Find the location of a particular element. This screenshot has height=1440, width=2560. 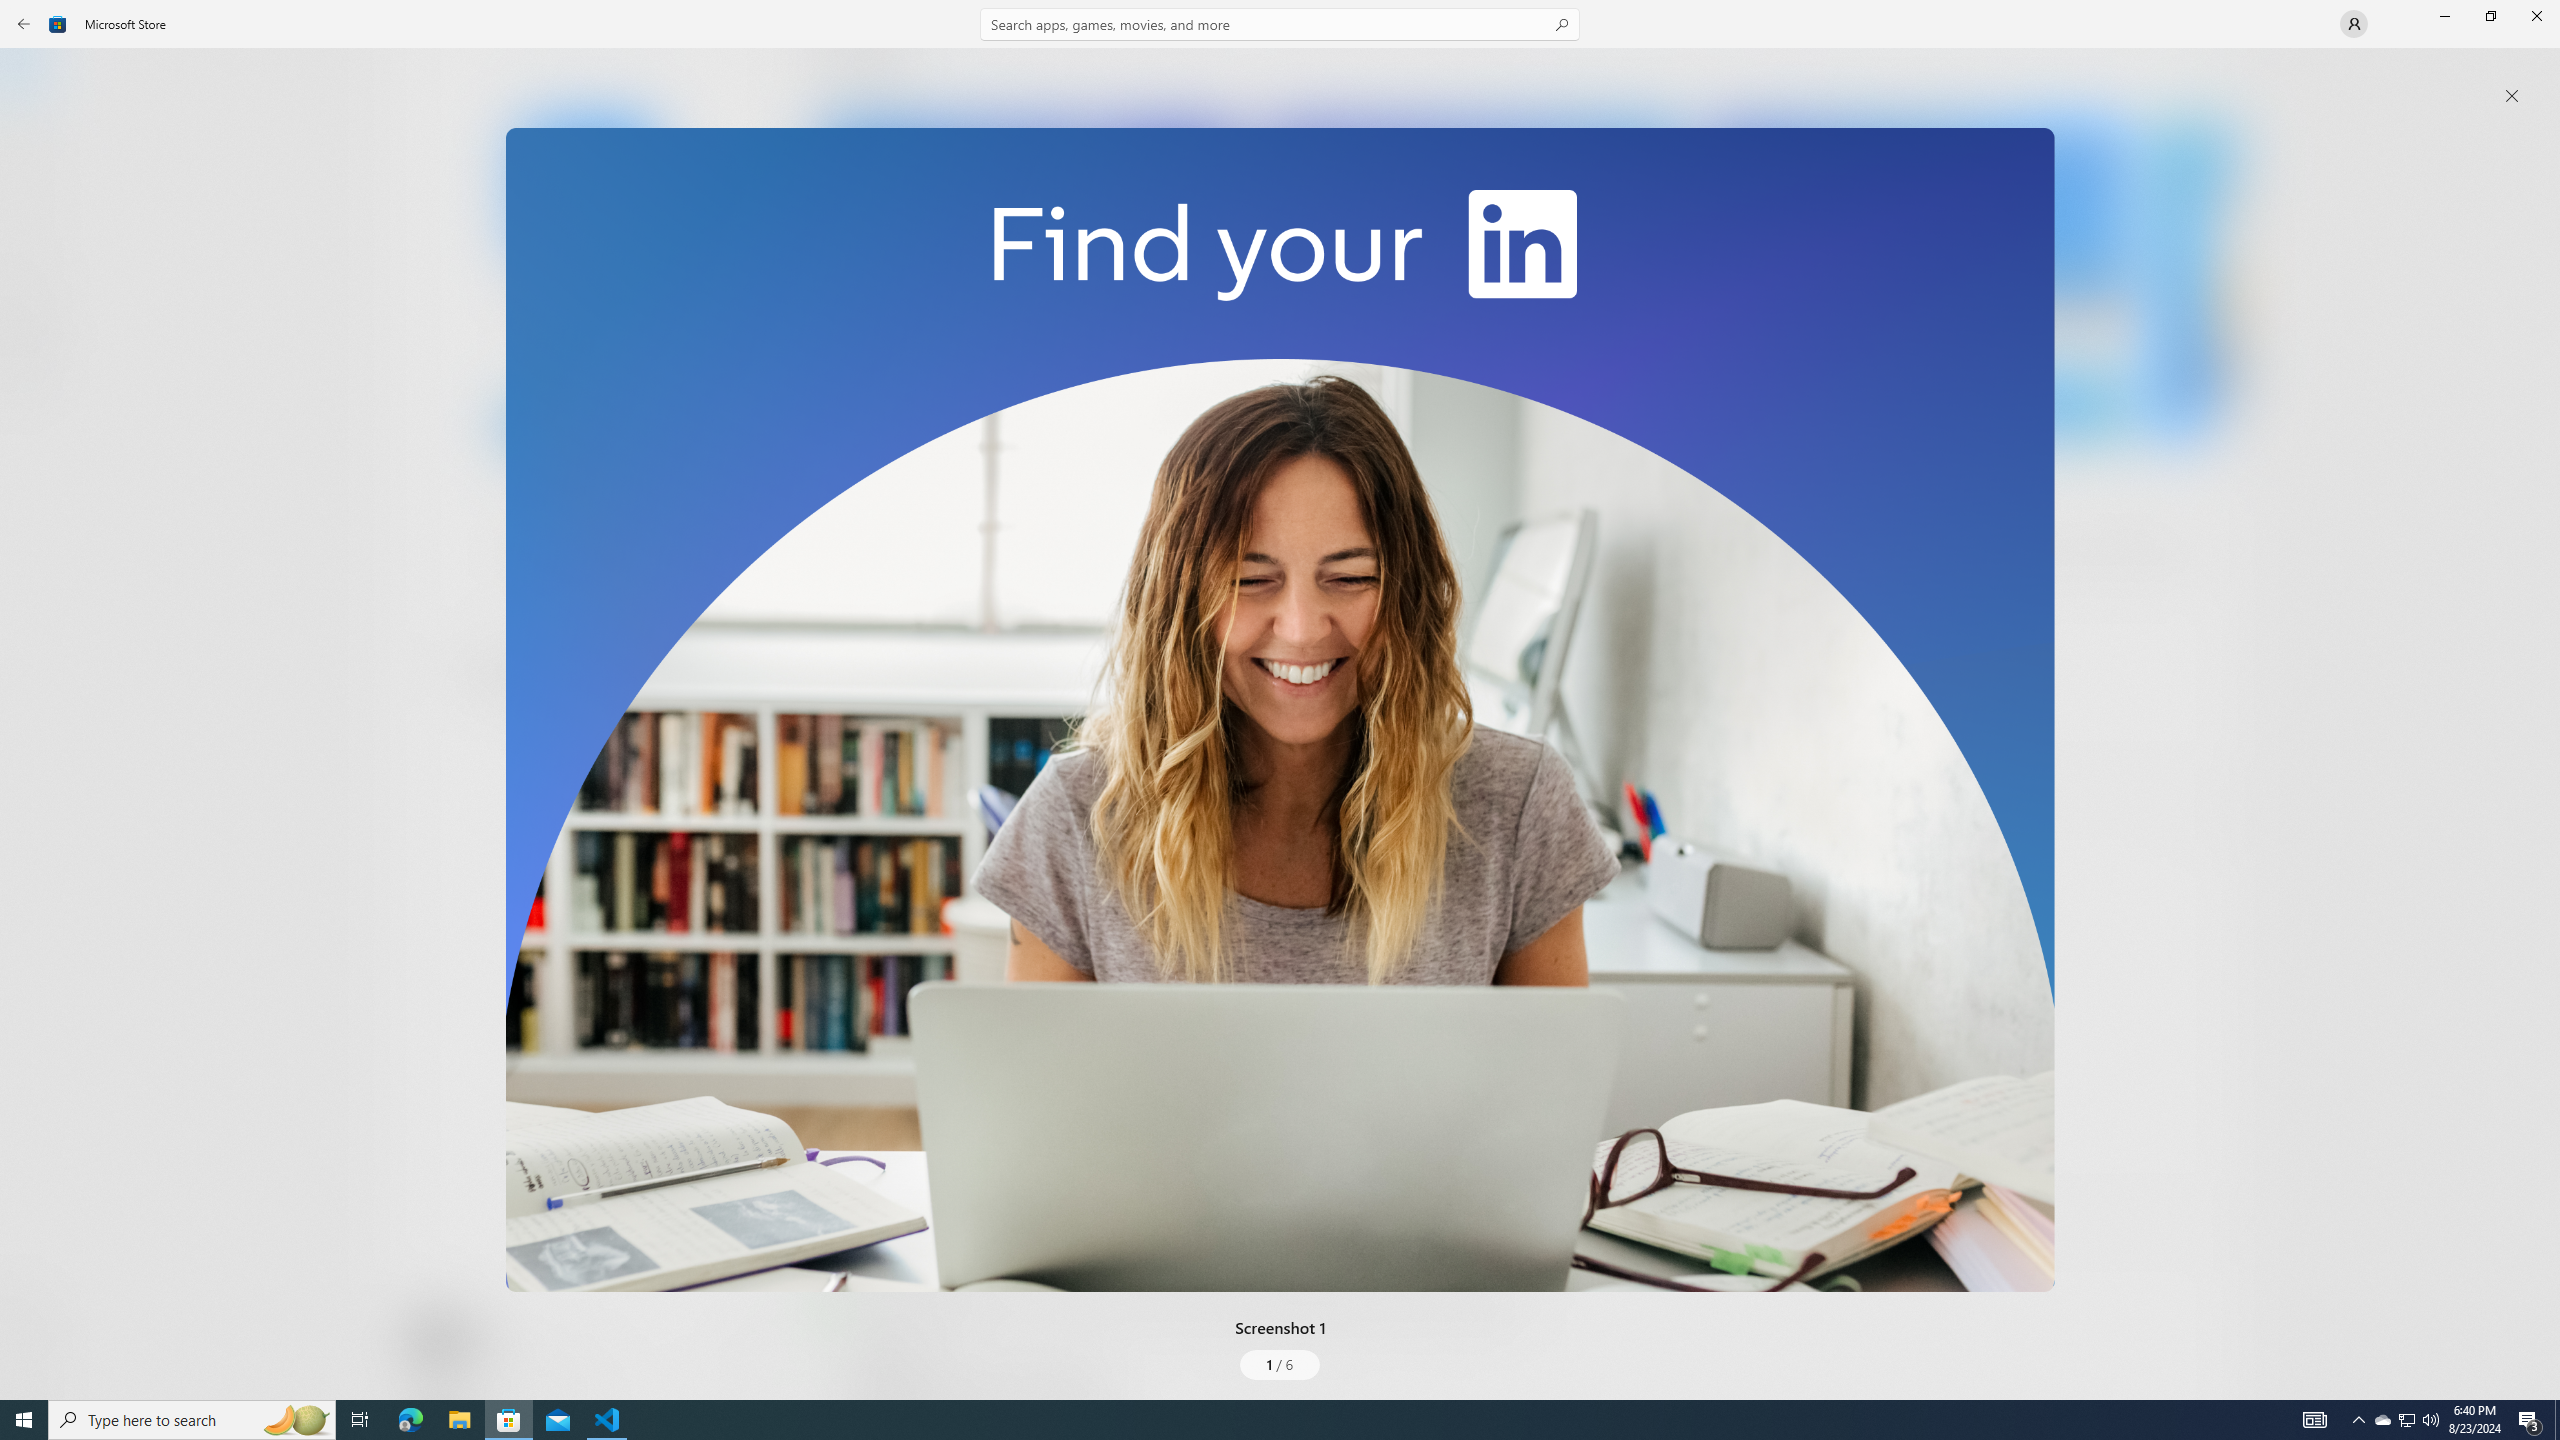

Minimize Microsoft Store is located at coordinates (2444, 16).